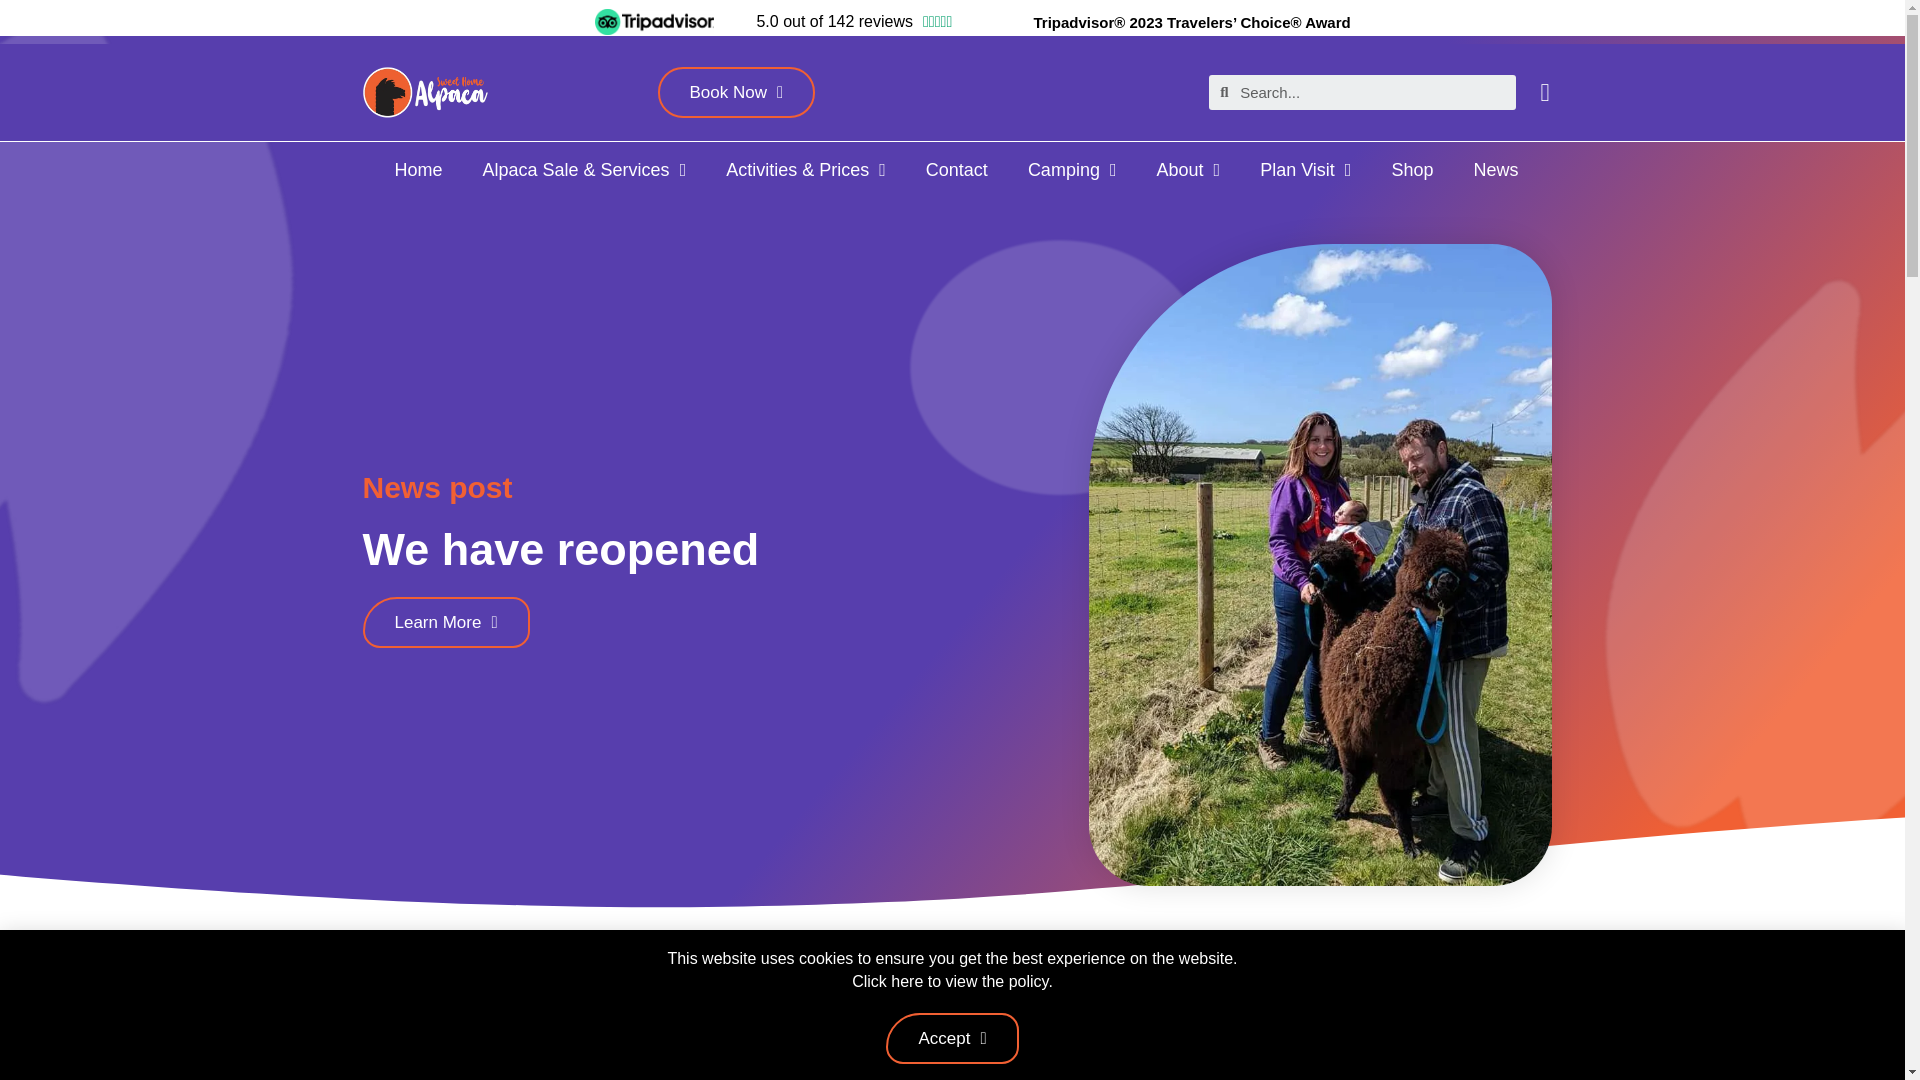  I want to click on Contact, so click(957, 170).